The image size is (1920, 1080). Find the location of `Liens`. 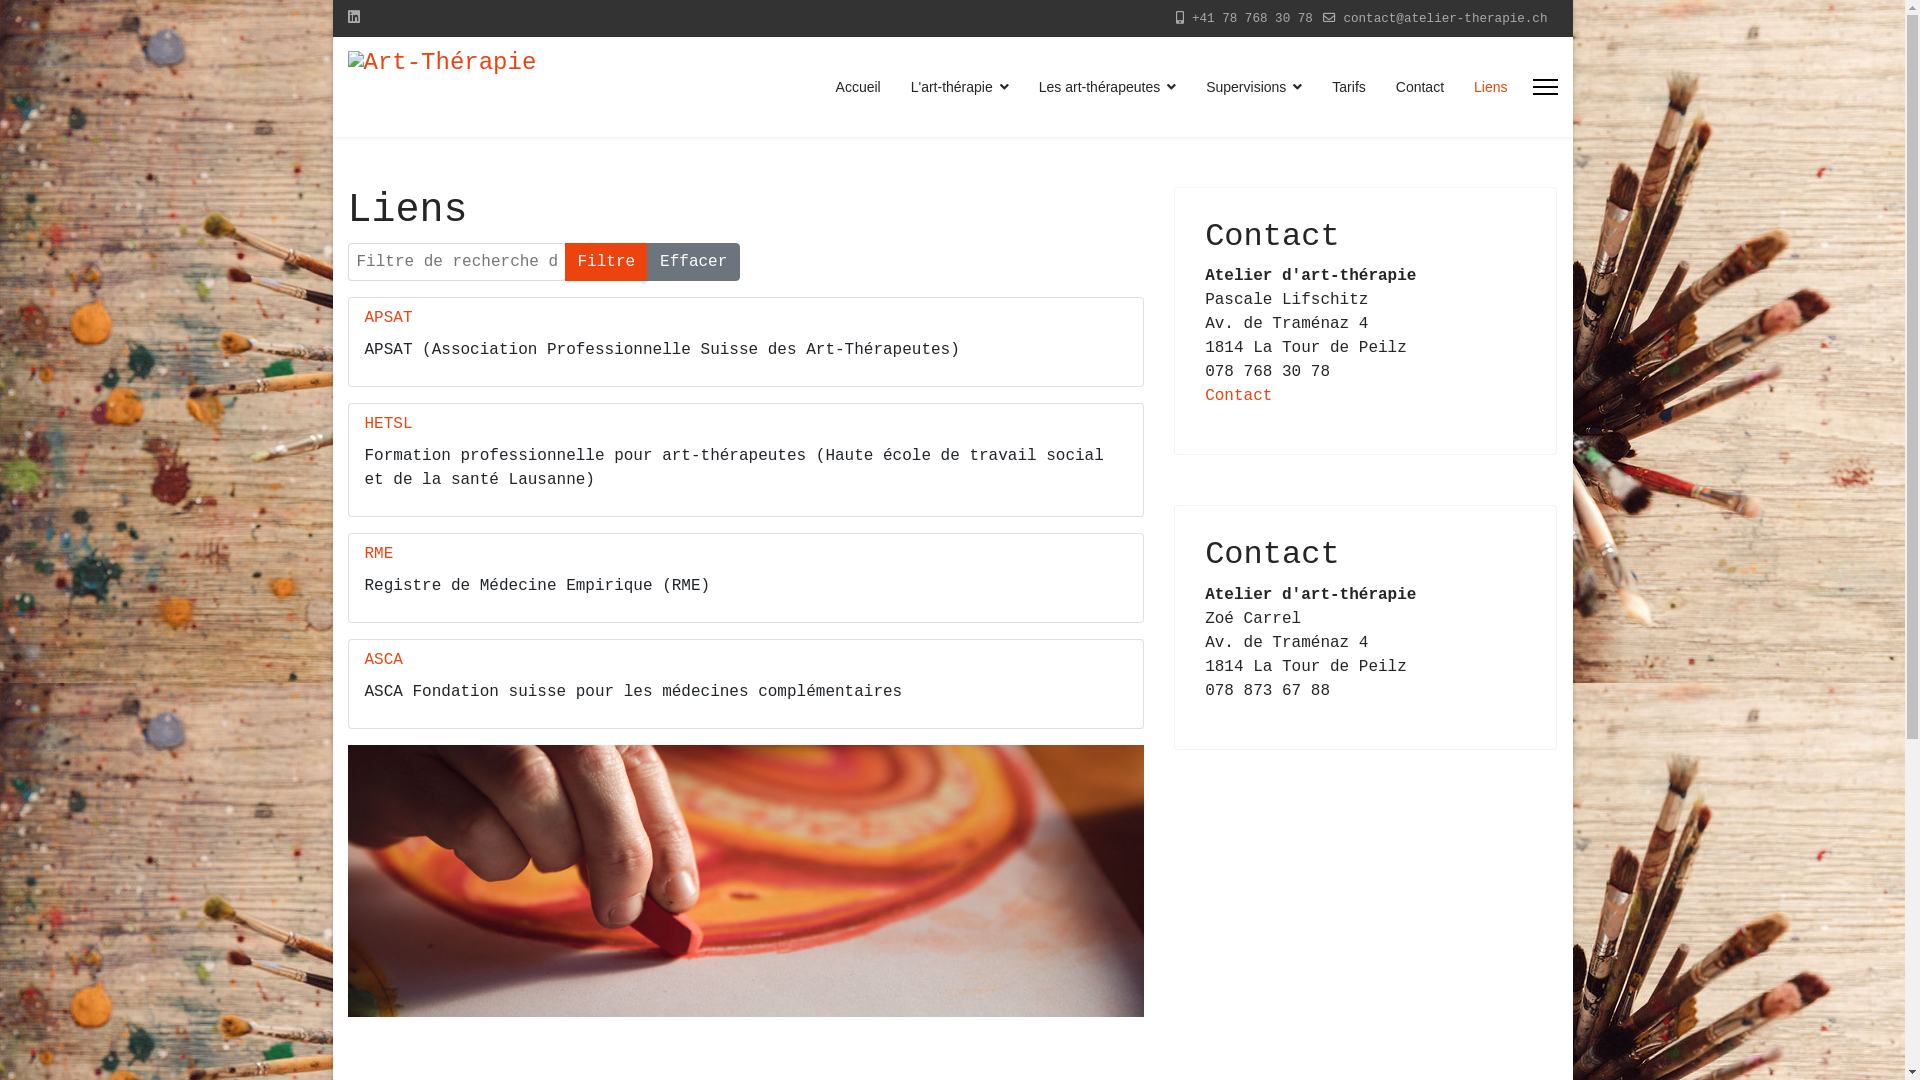

Liens is located at coordinates (1483, 87).